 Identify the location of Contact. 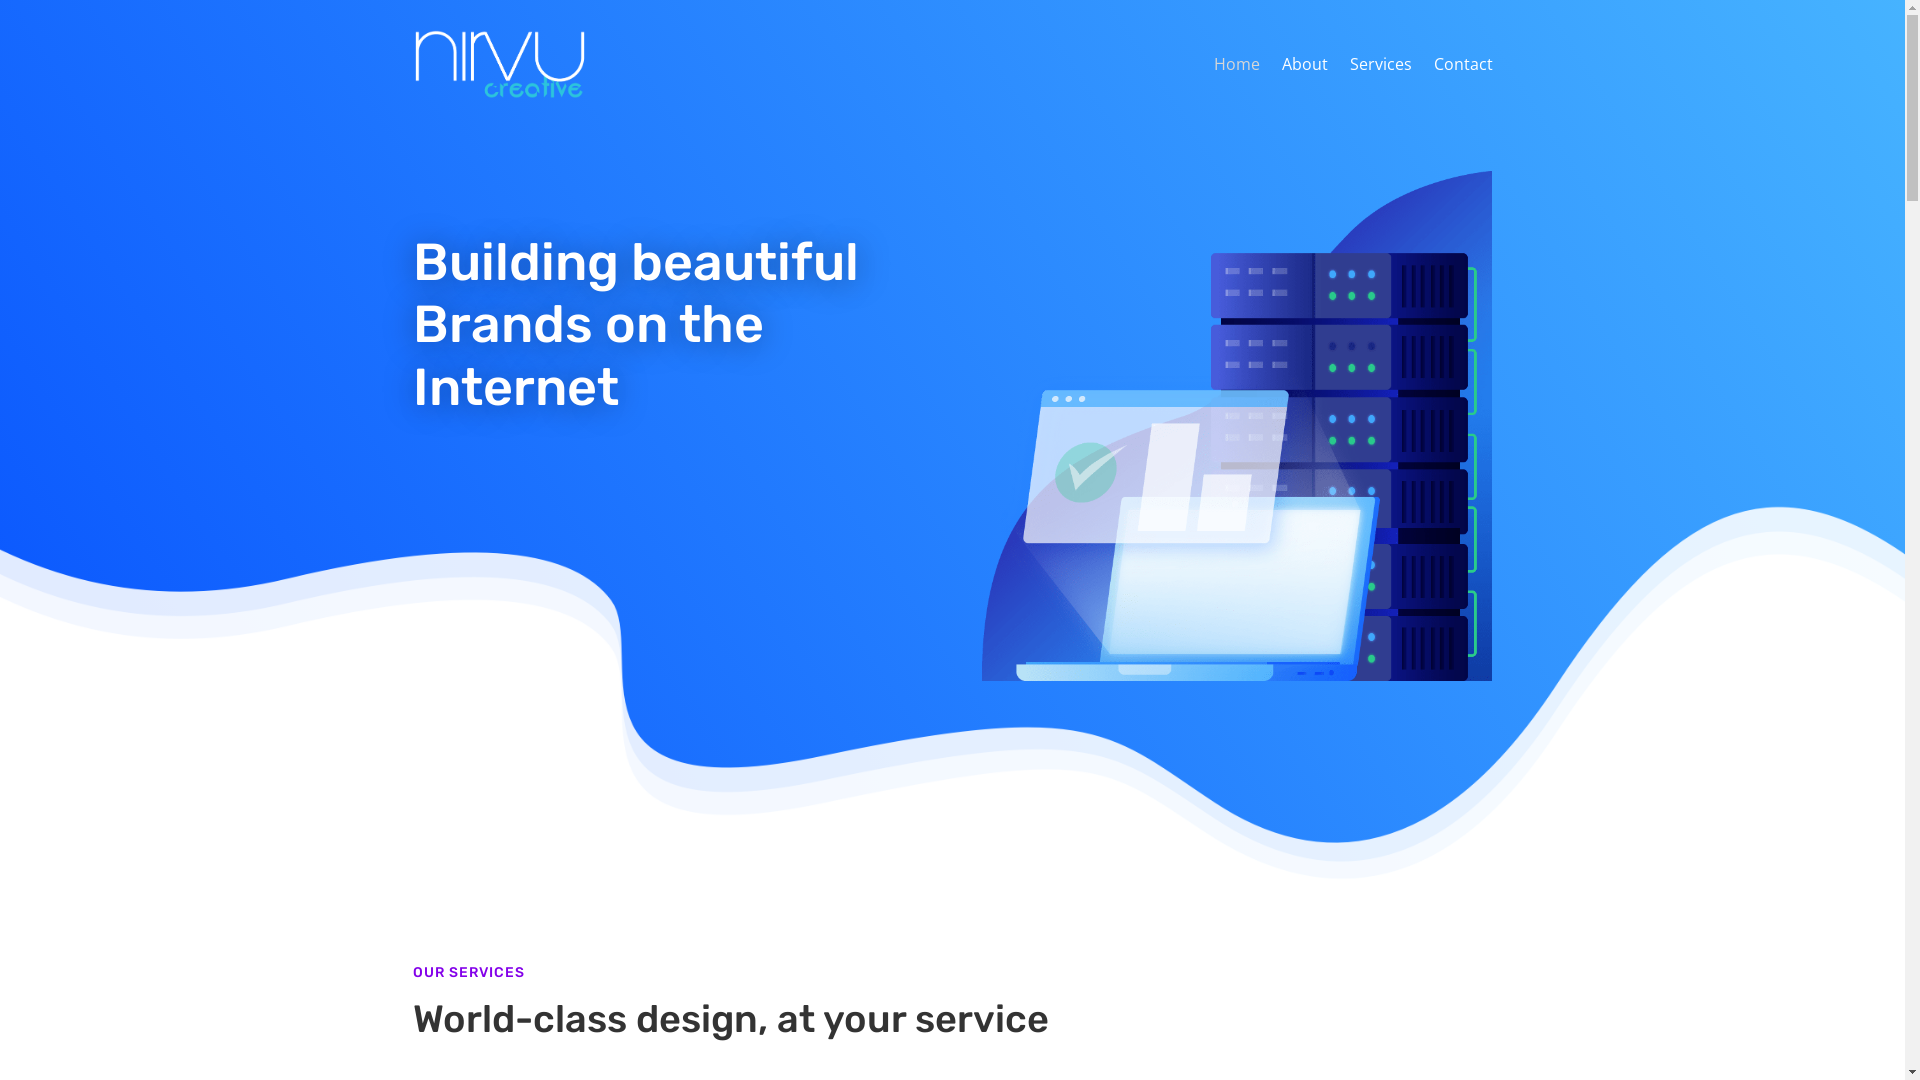
(1464, 64).